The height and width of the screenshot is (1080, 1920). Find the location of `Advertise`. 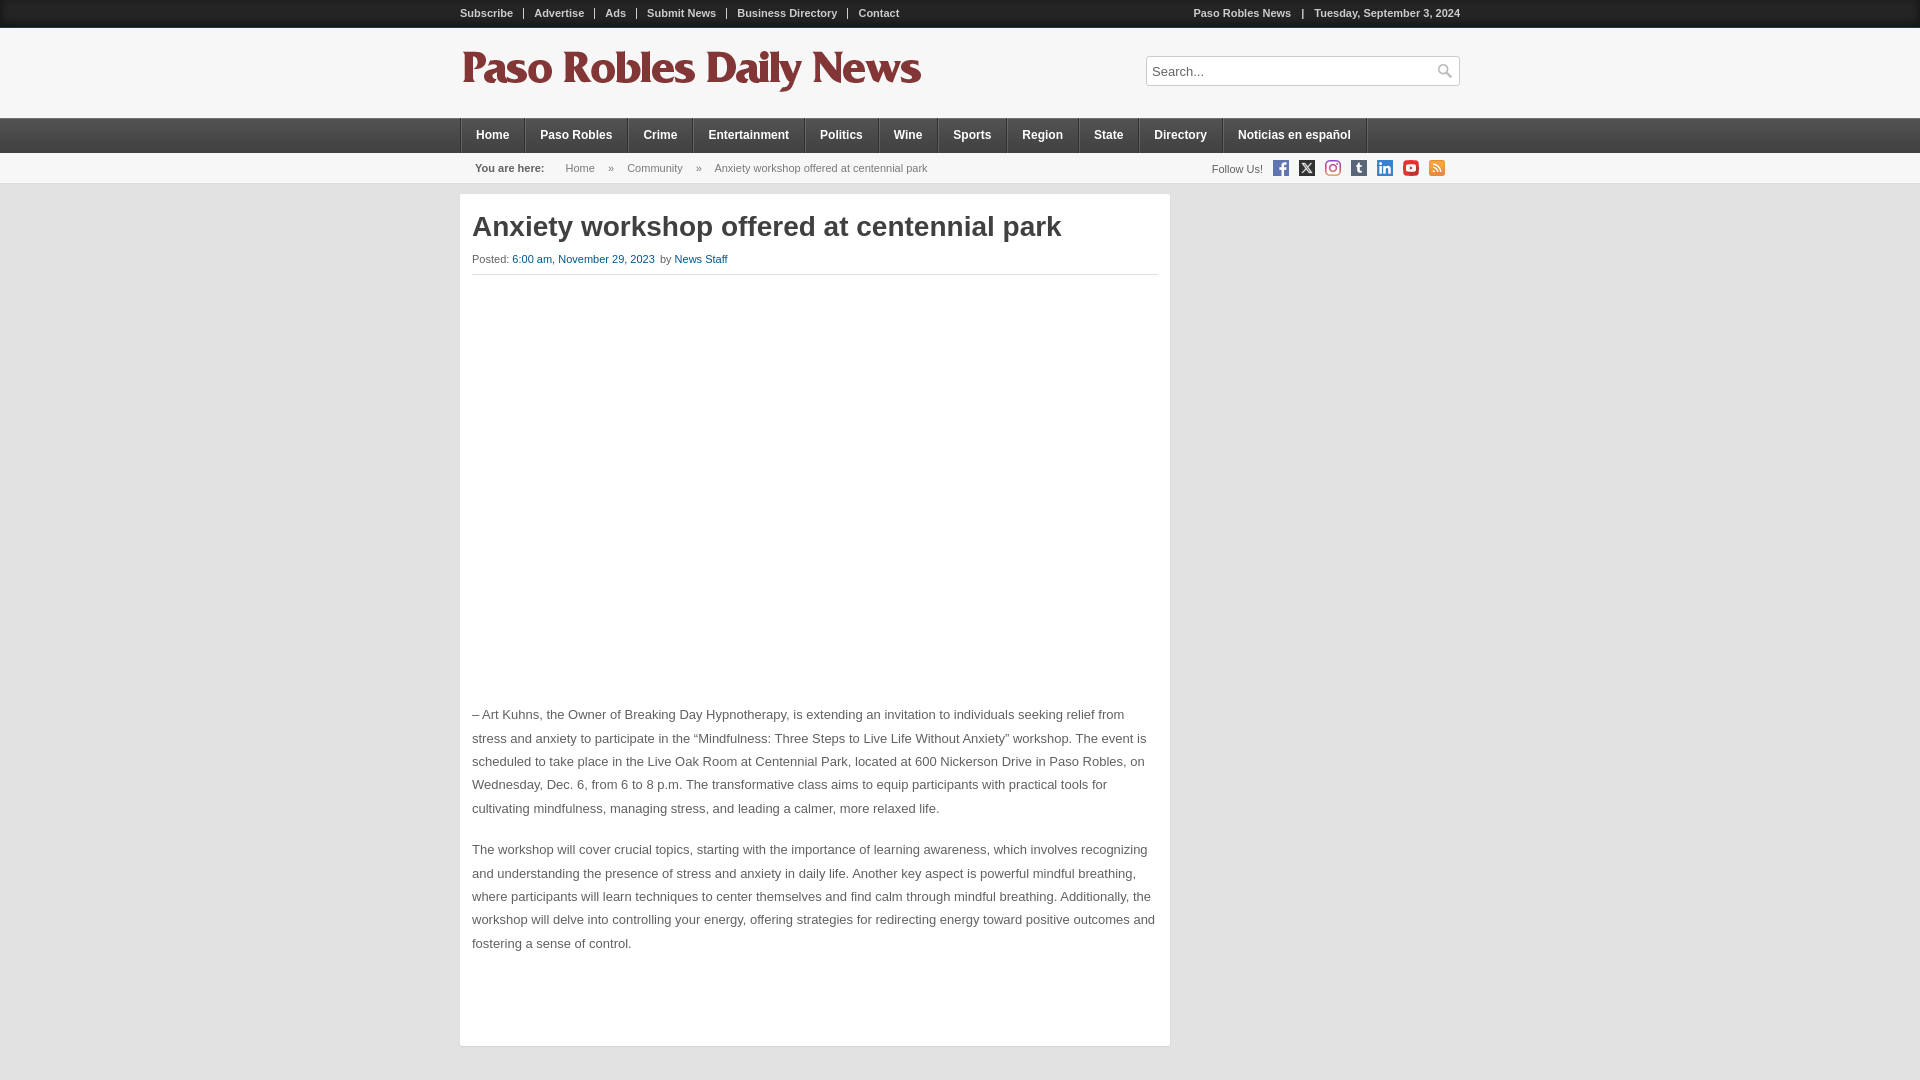

Advertise is located at coordinates (560, 13).